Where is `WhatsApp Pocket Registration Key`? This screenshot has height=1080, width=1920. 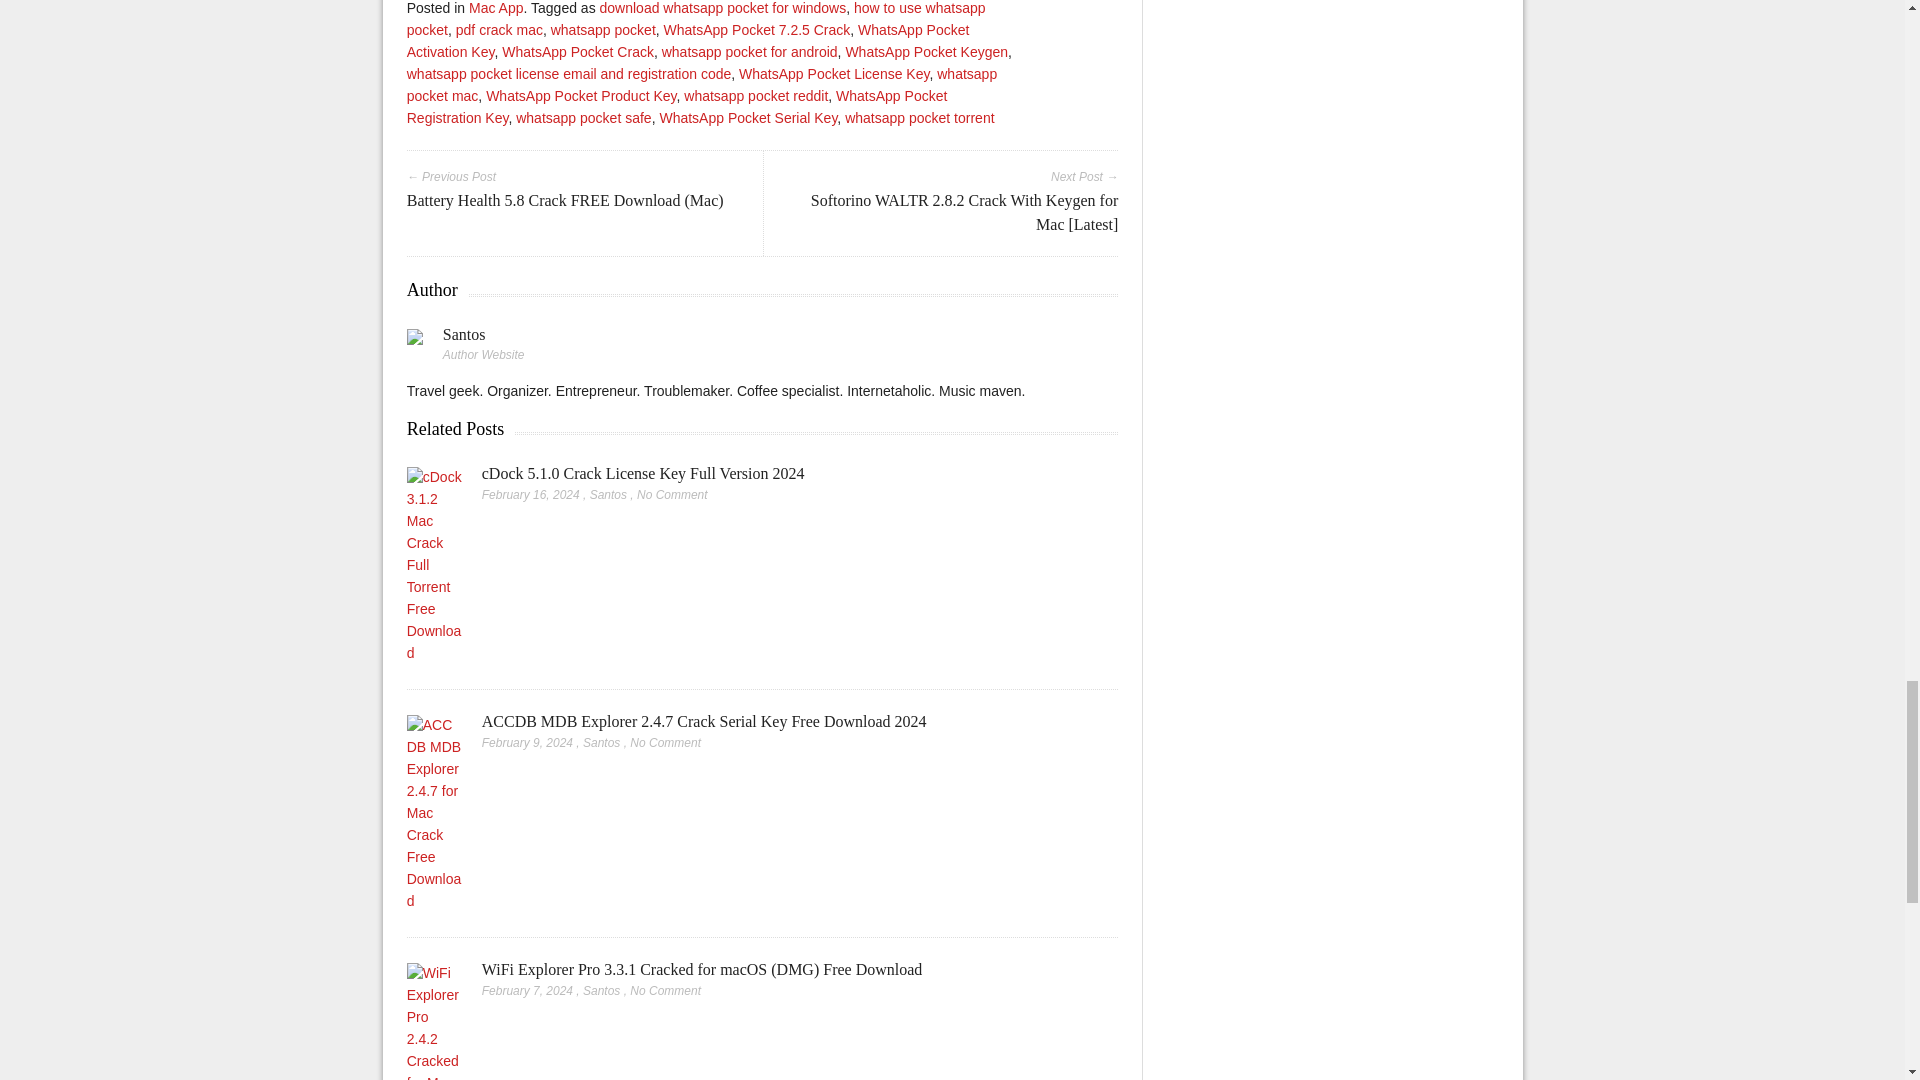
WhatsApp Pocket Registration Key is located at coordinates (678, 106).